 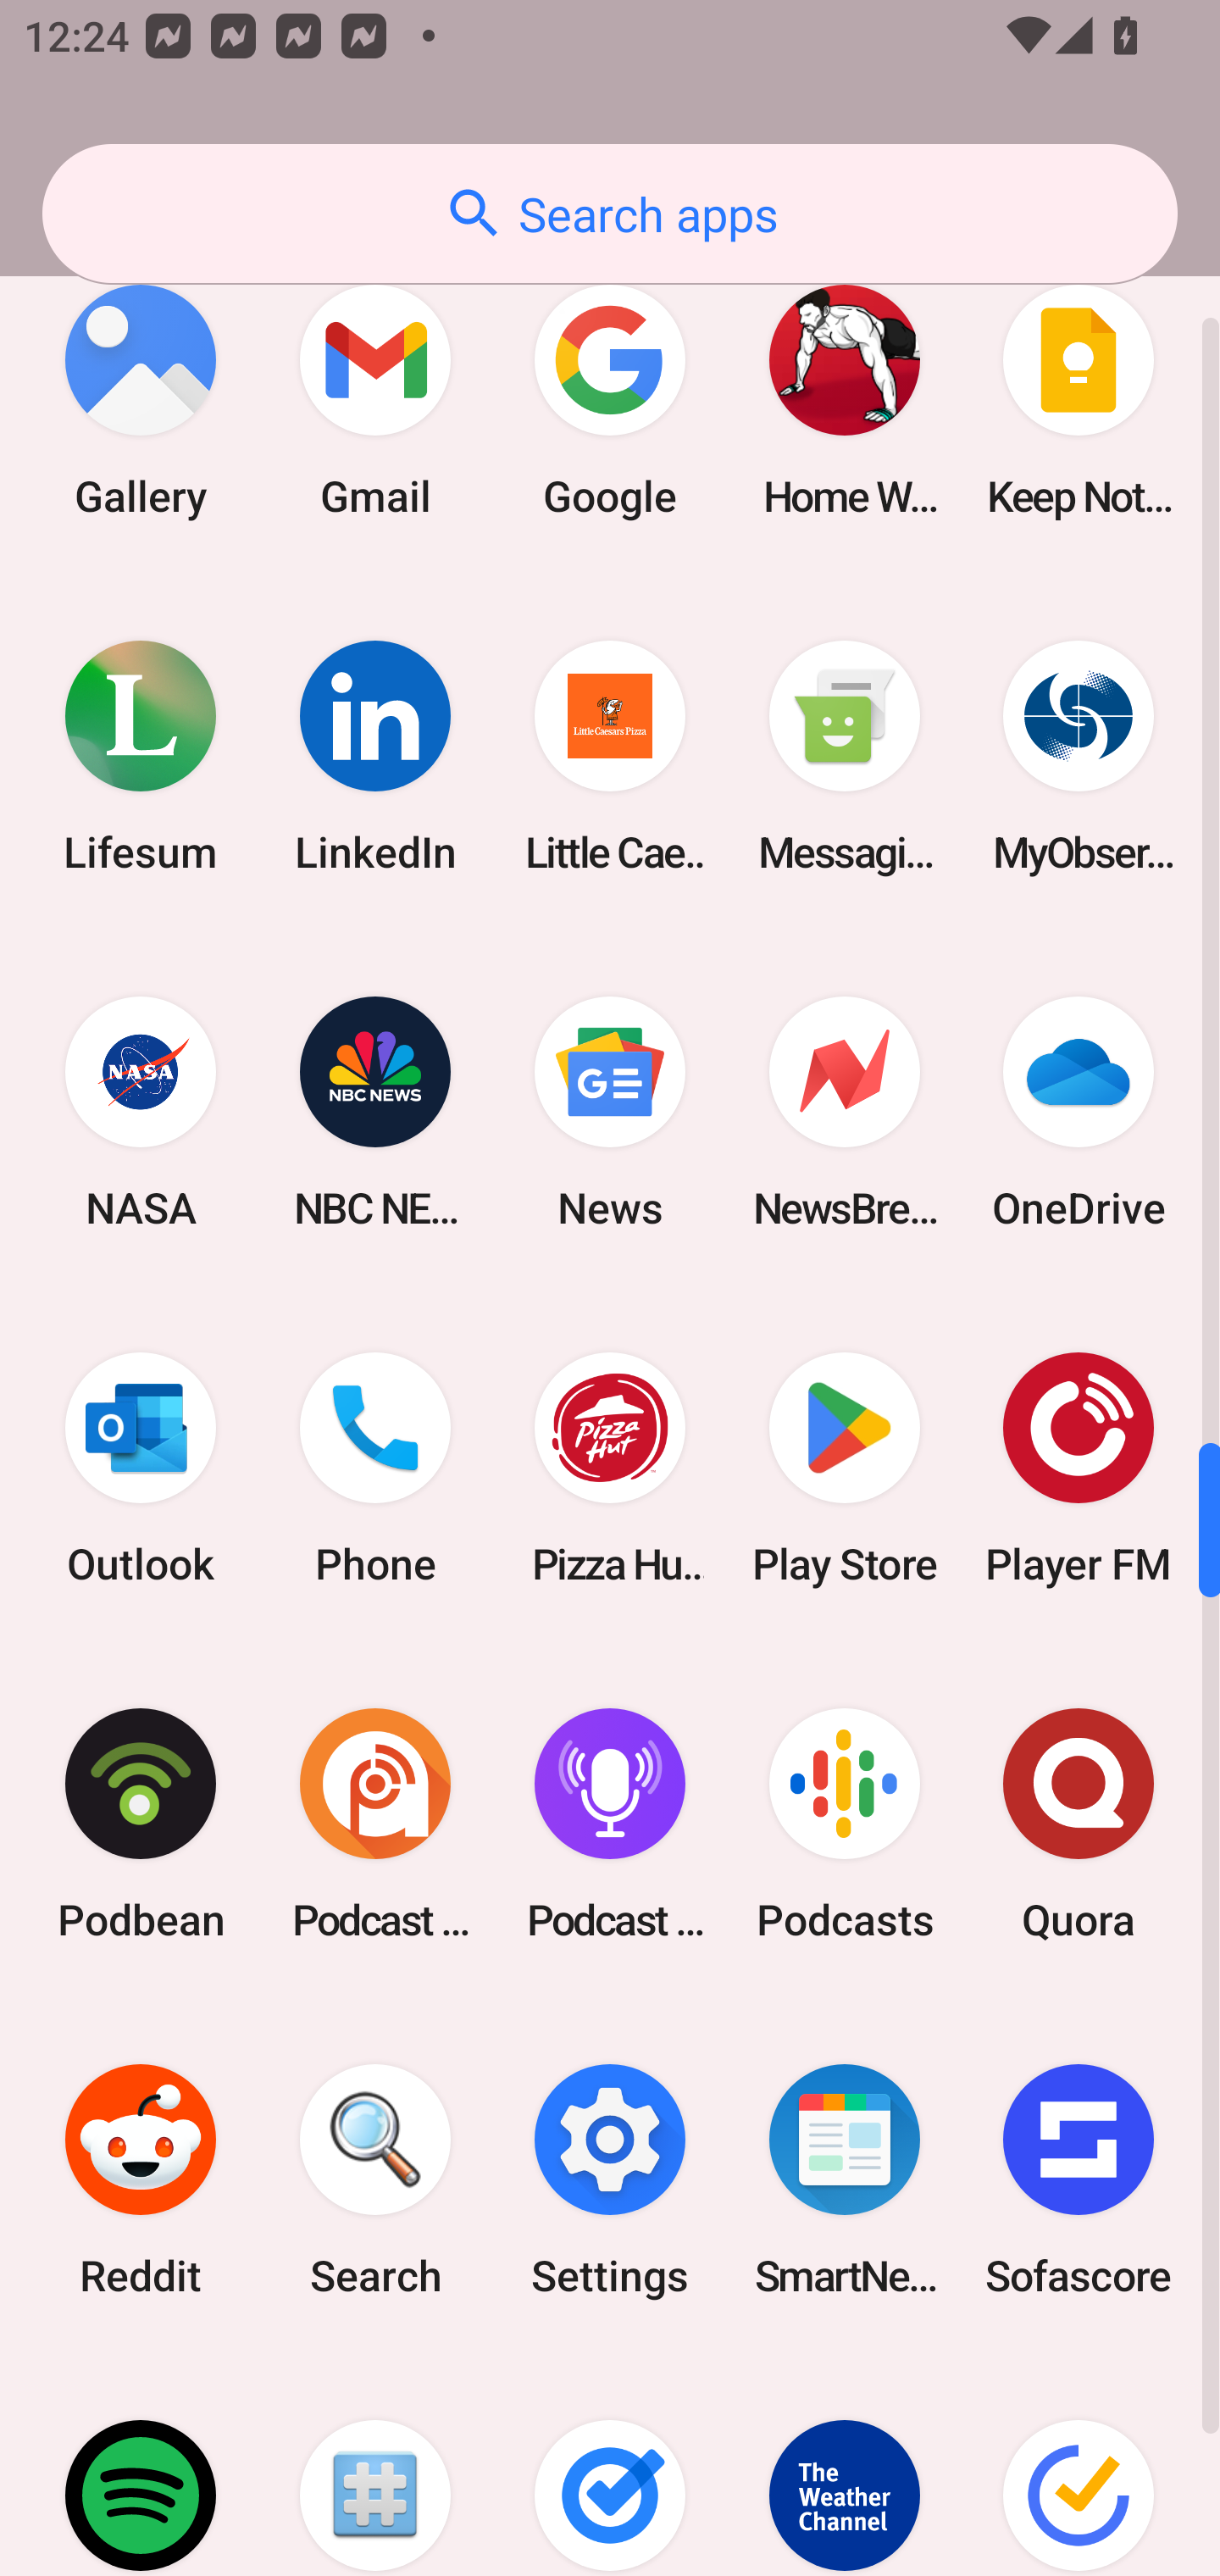 I want to click on Outlook, so click(x=141, y=1468).